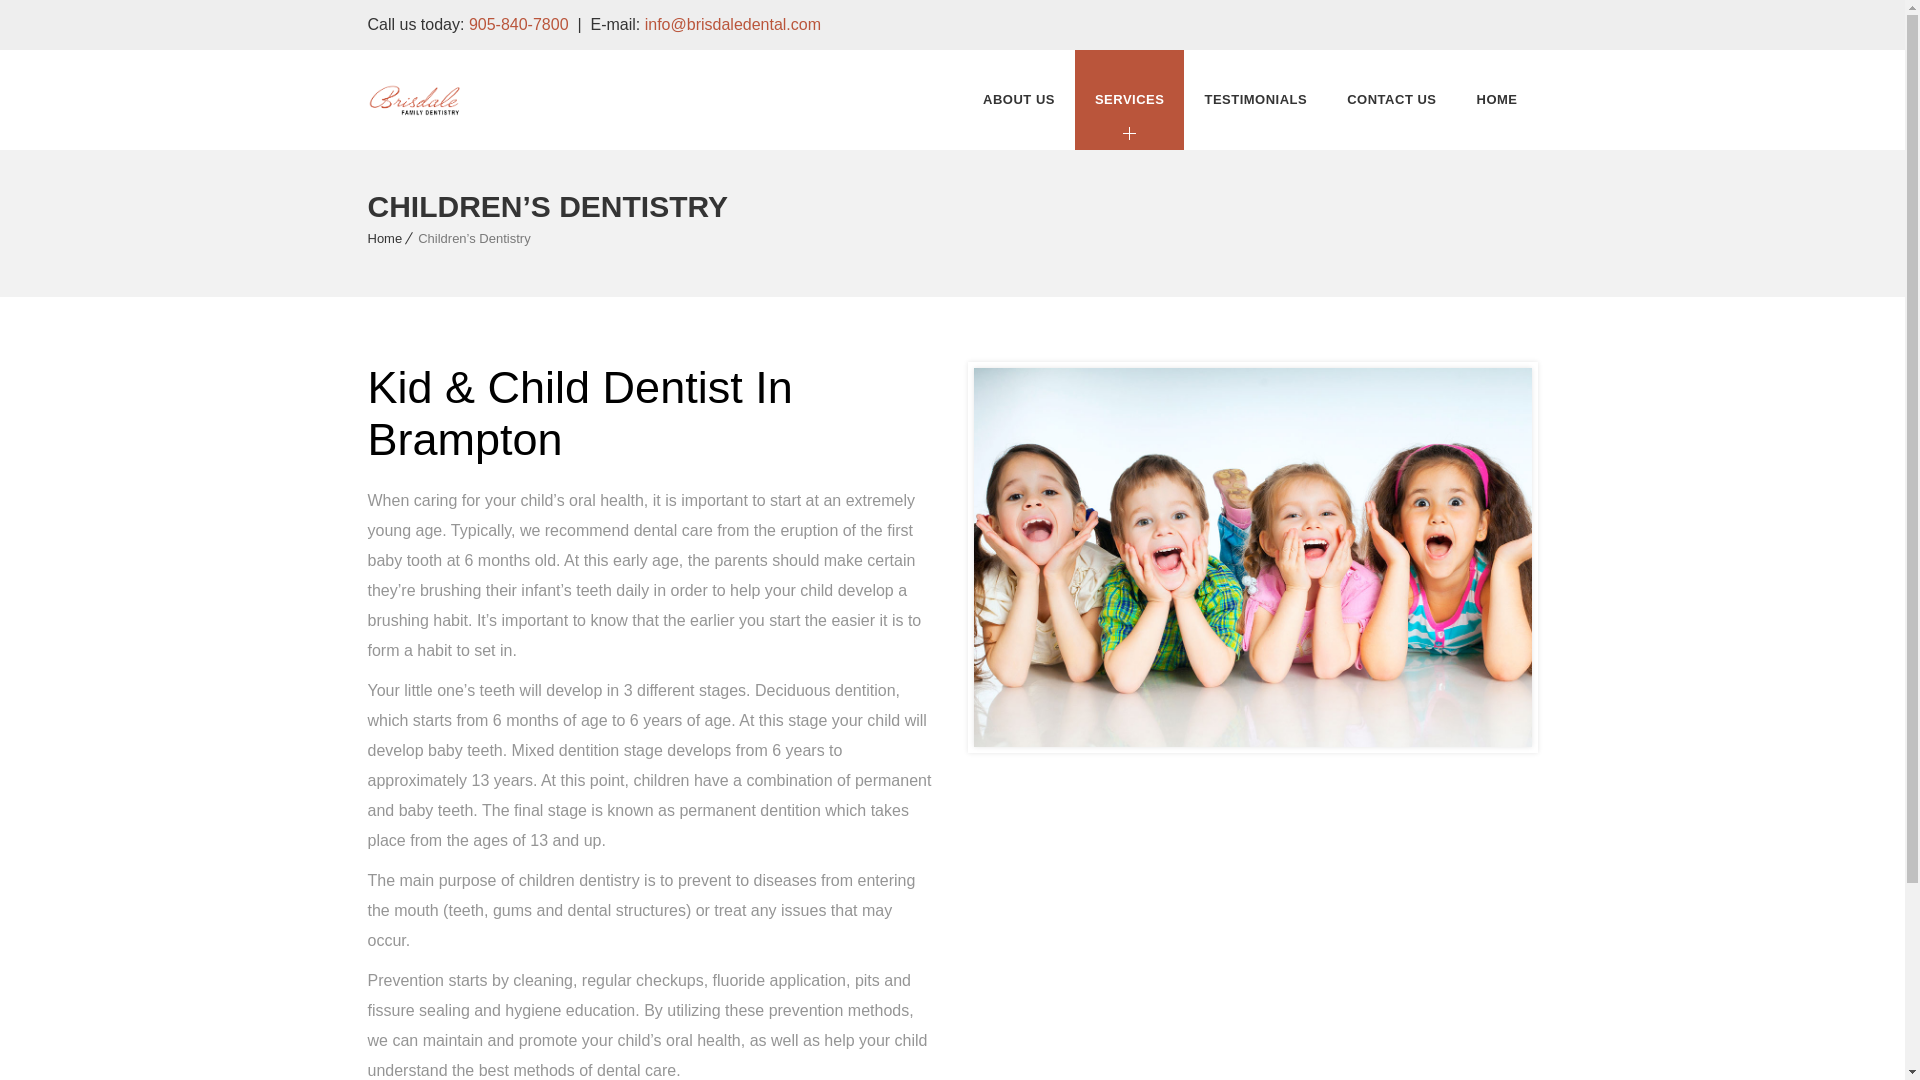 This screenshot has height=1080, width=1920. I want to click on CONTACT US, so click(1390, 100).